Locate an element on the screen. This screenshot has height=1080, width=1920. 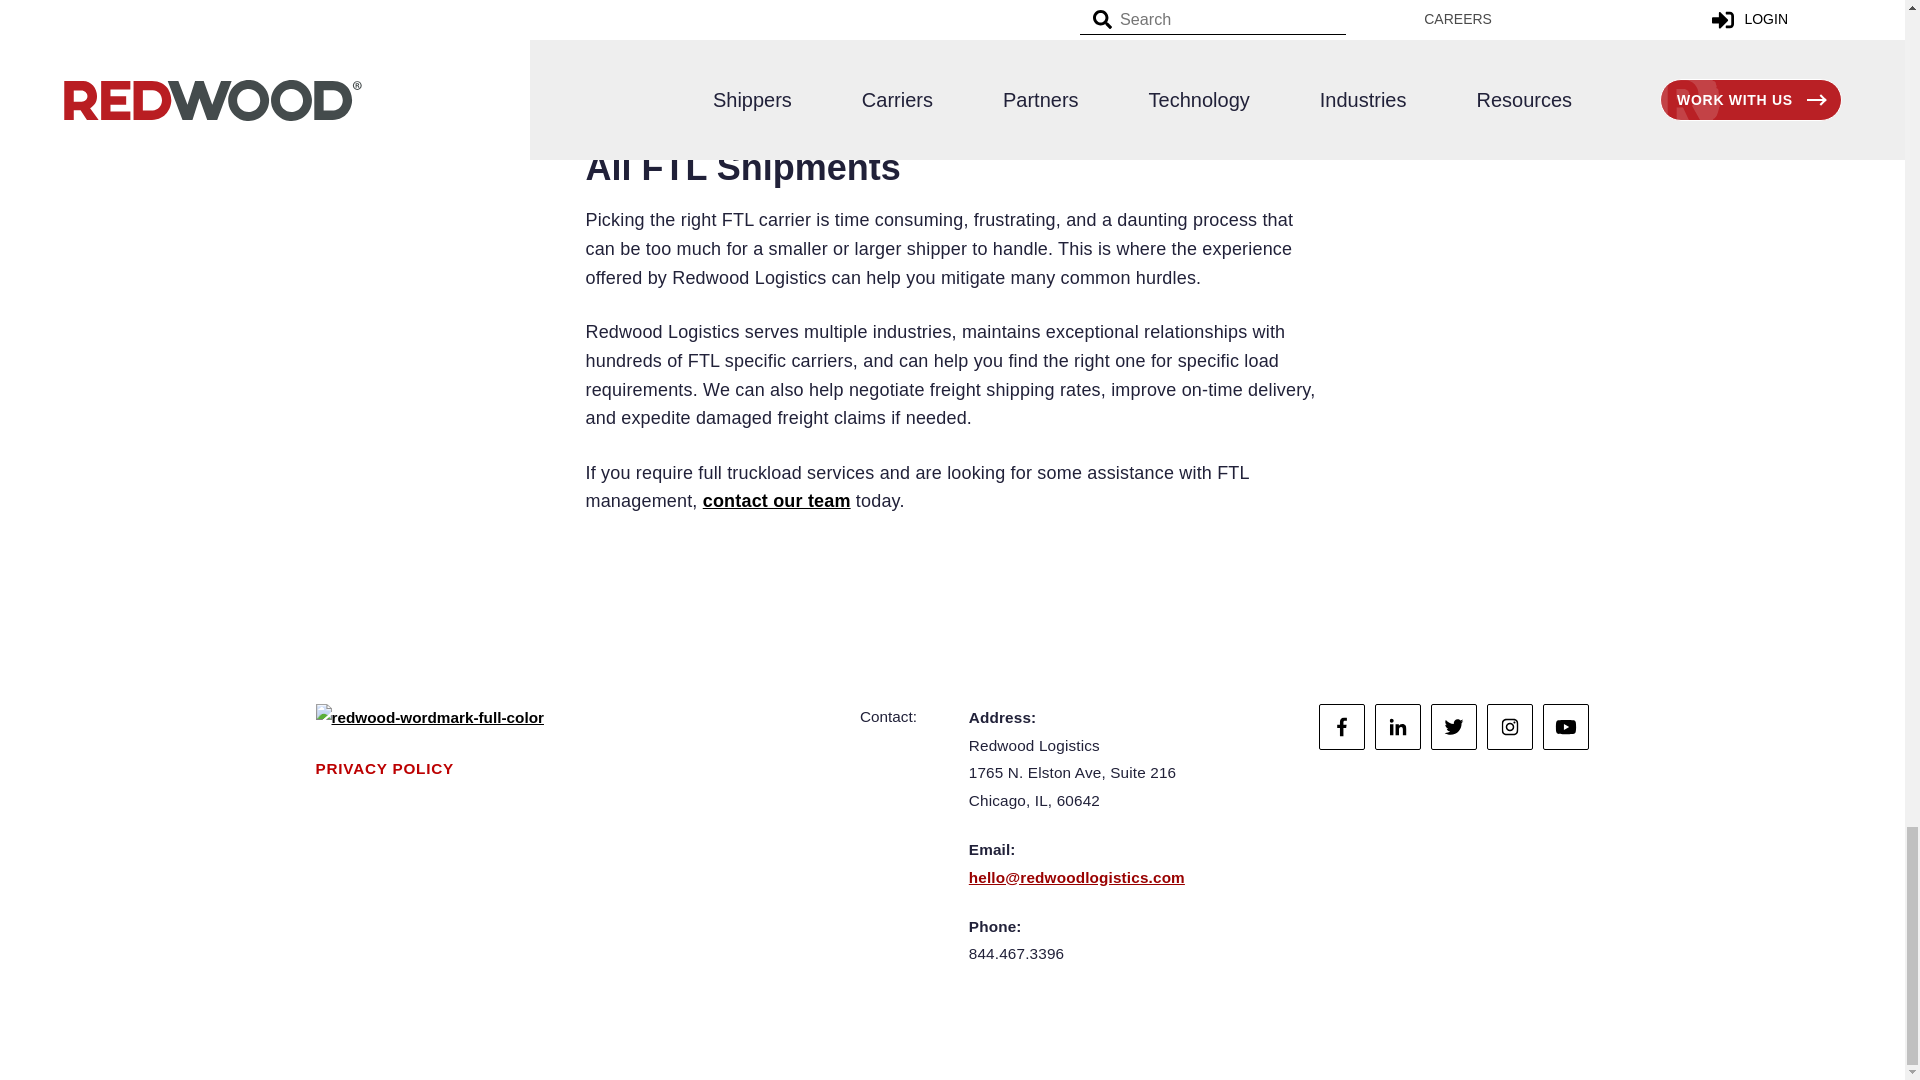
Facebook is located at coordinates (1342, 726).